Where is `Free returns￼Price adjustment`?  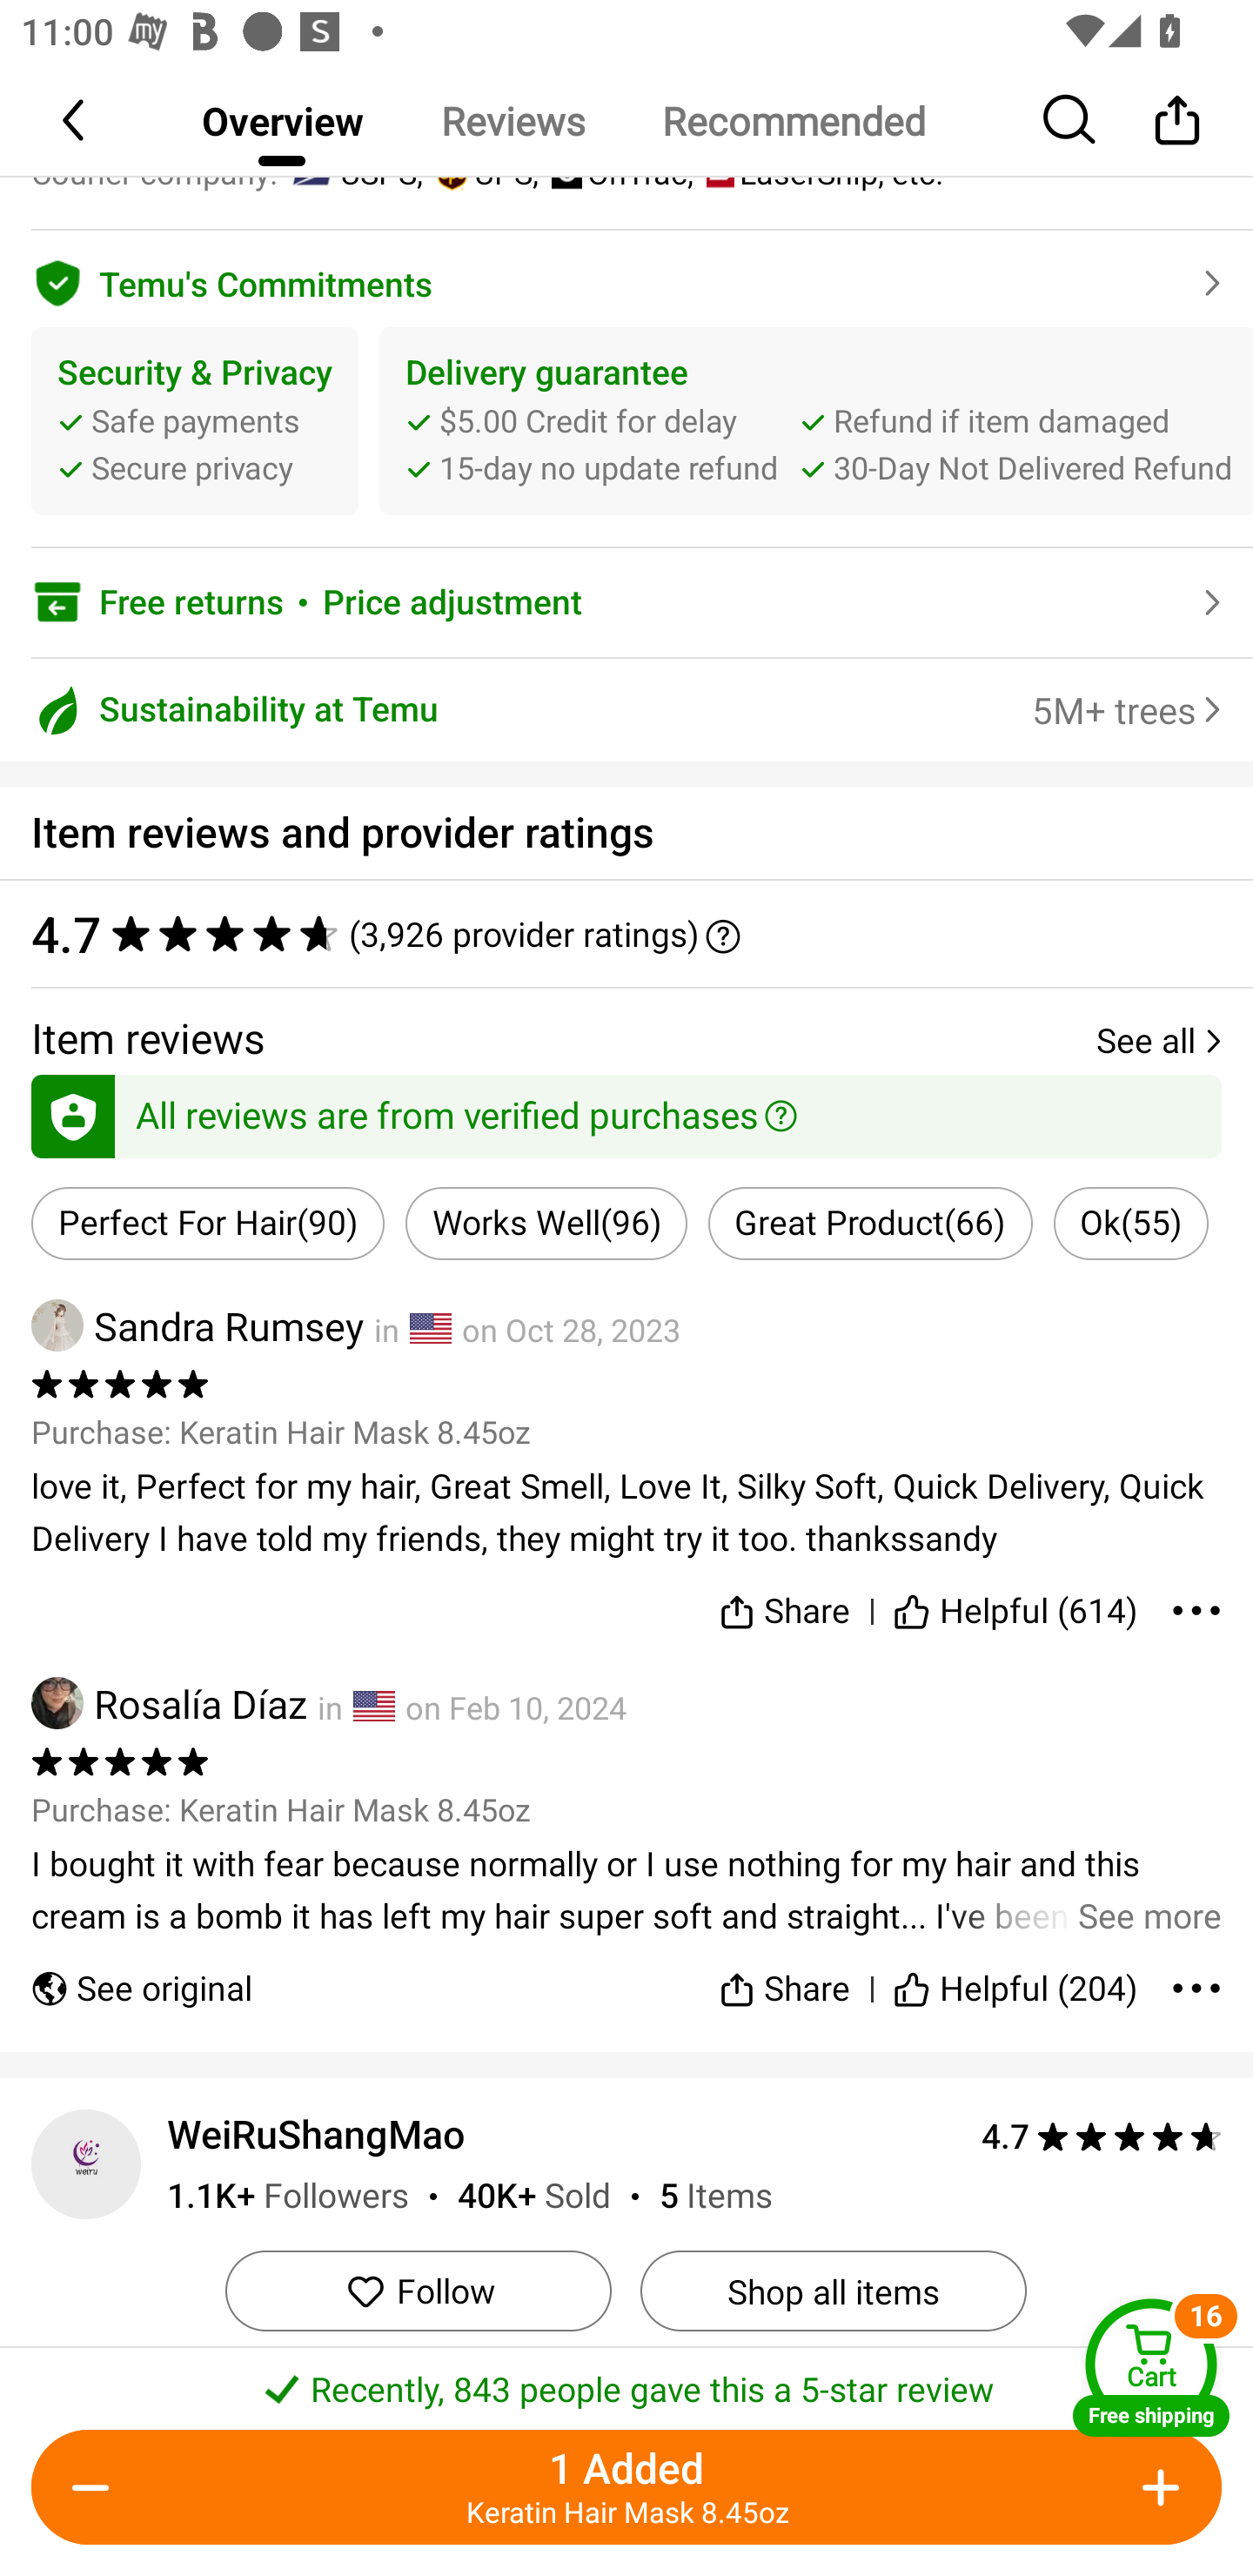
Free returns￼Price adjustment is located at coordinates (626, 602).